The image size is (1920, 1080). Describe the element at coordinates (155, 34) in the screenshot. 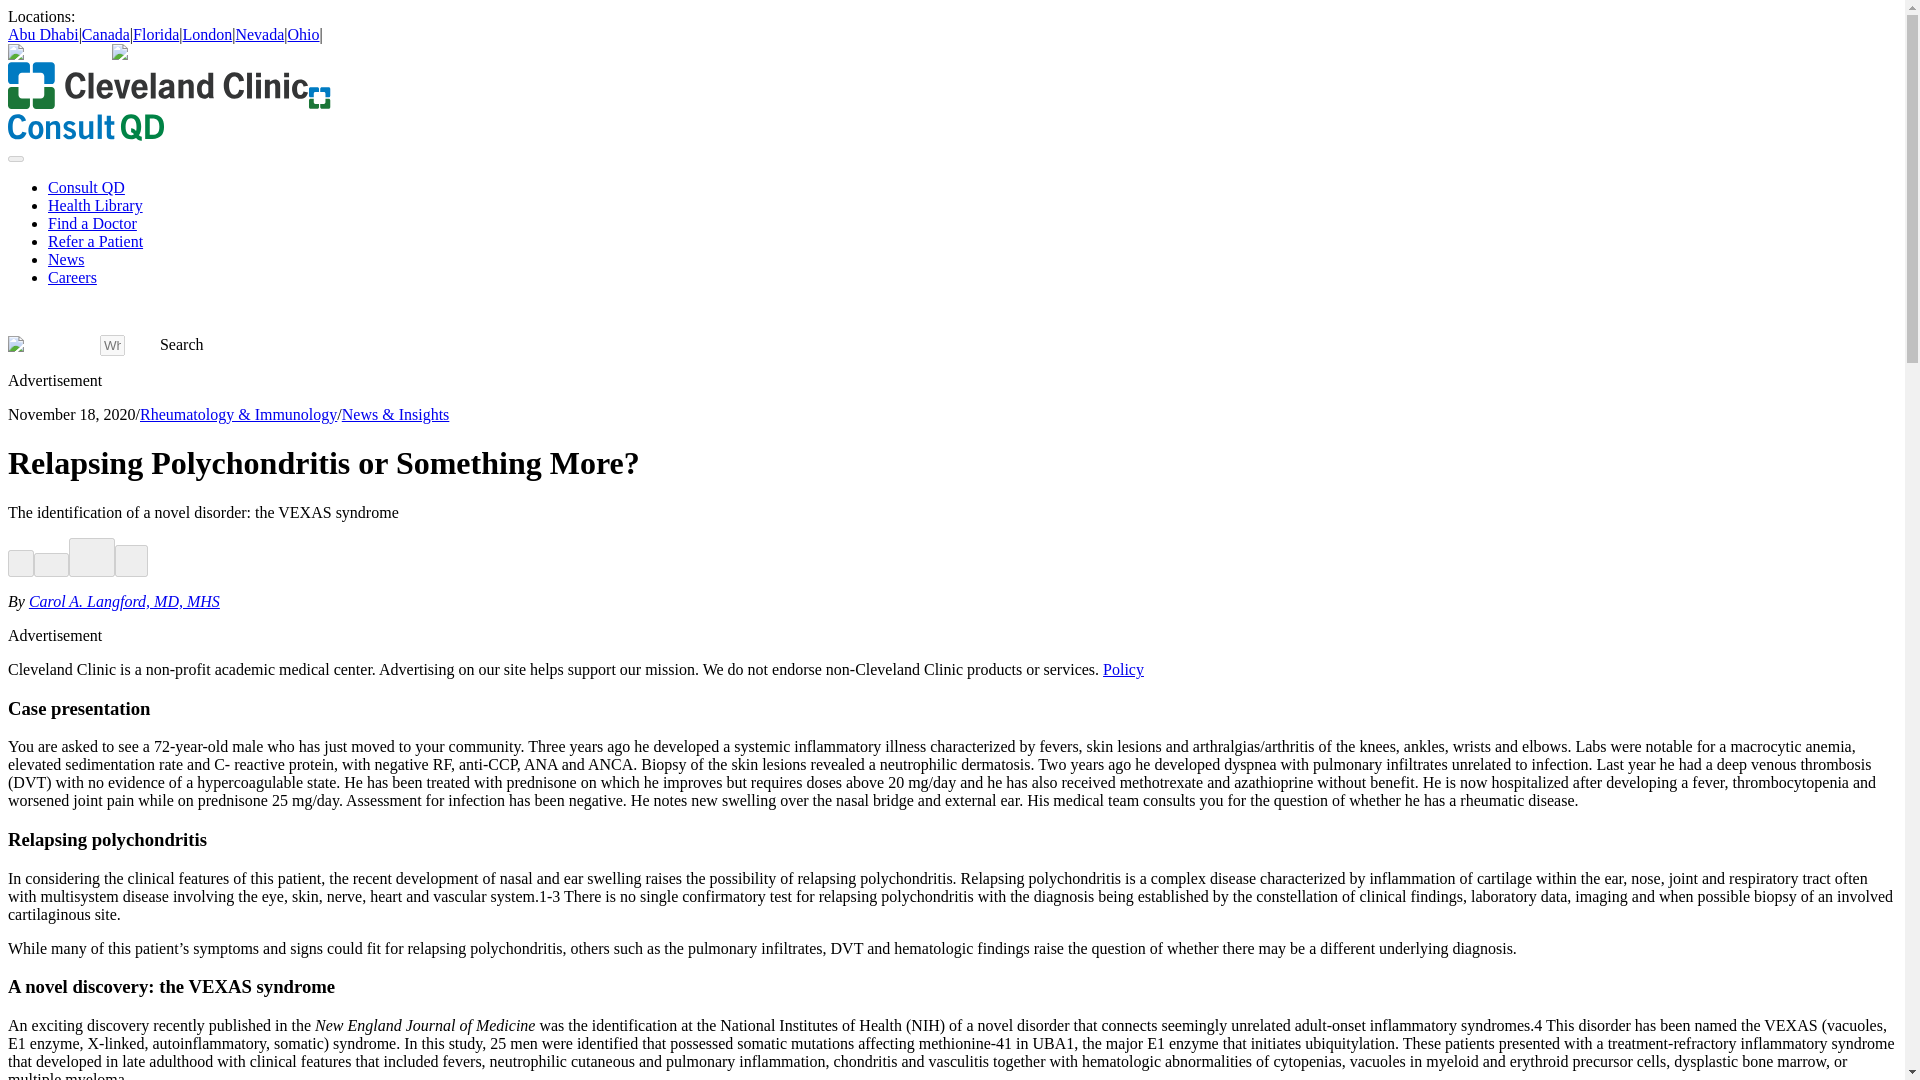

I see `Florida` at that location.